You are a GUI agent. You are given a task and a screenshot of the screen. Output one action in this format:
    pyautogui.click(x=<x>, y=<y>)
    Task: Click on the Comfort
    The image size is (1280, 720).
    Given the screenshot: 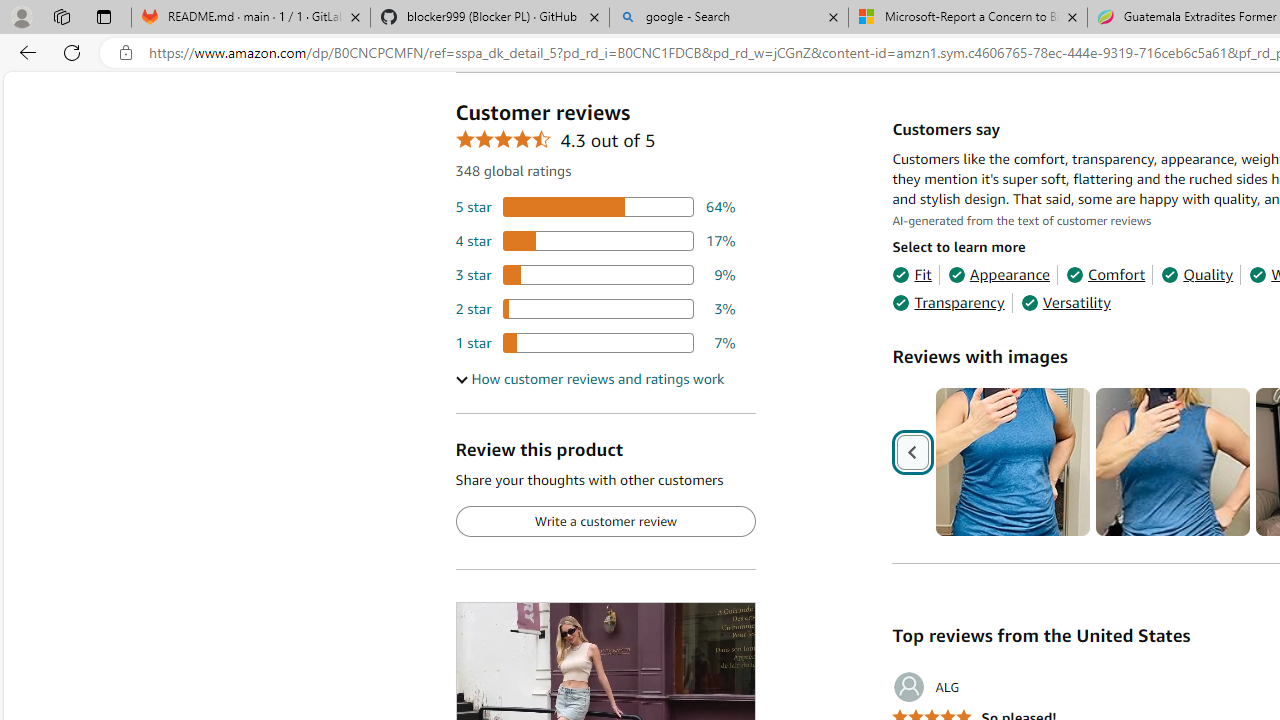 What is the action you would take?
    pyautogui.click(x=1106, y=274)
    